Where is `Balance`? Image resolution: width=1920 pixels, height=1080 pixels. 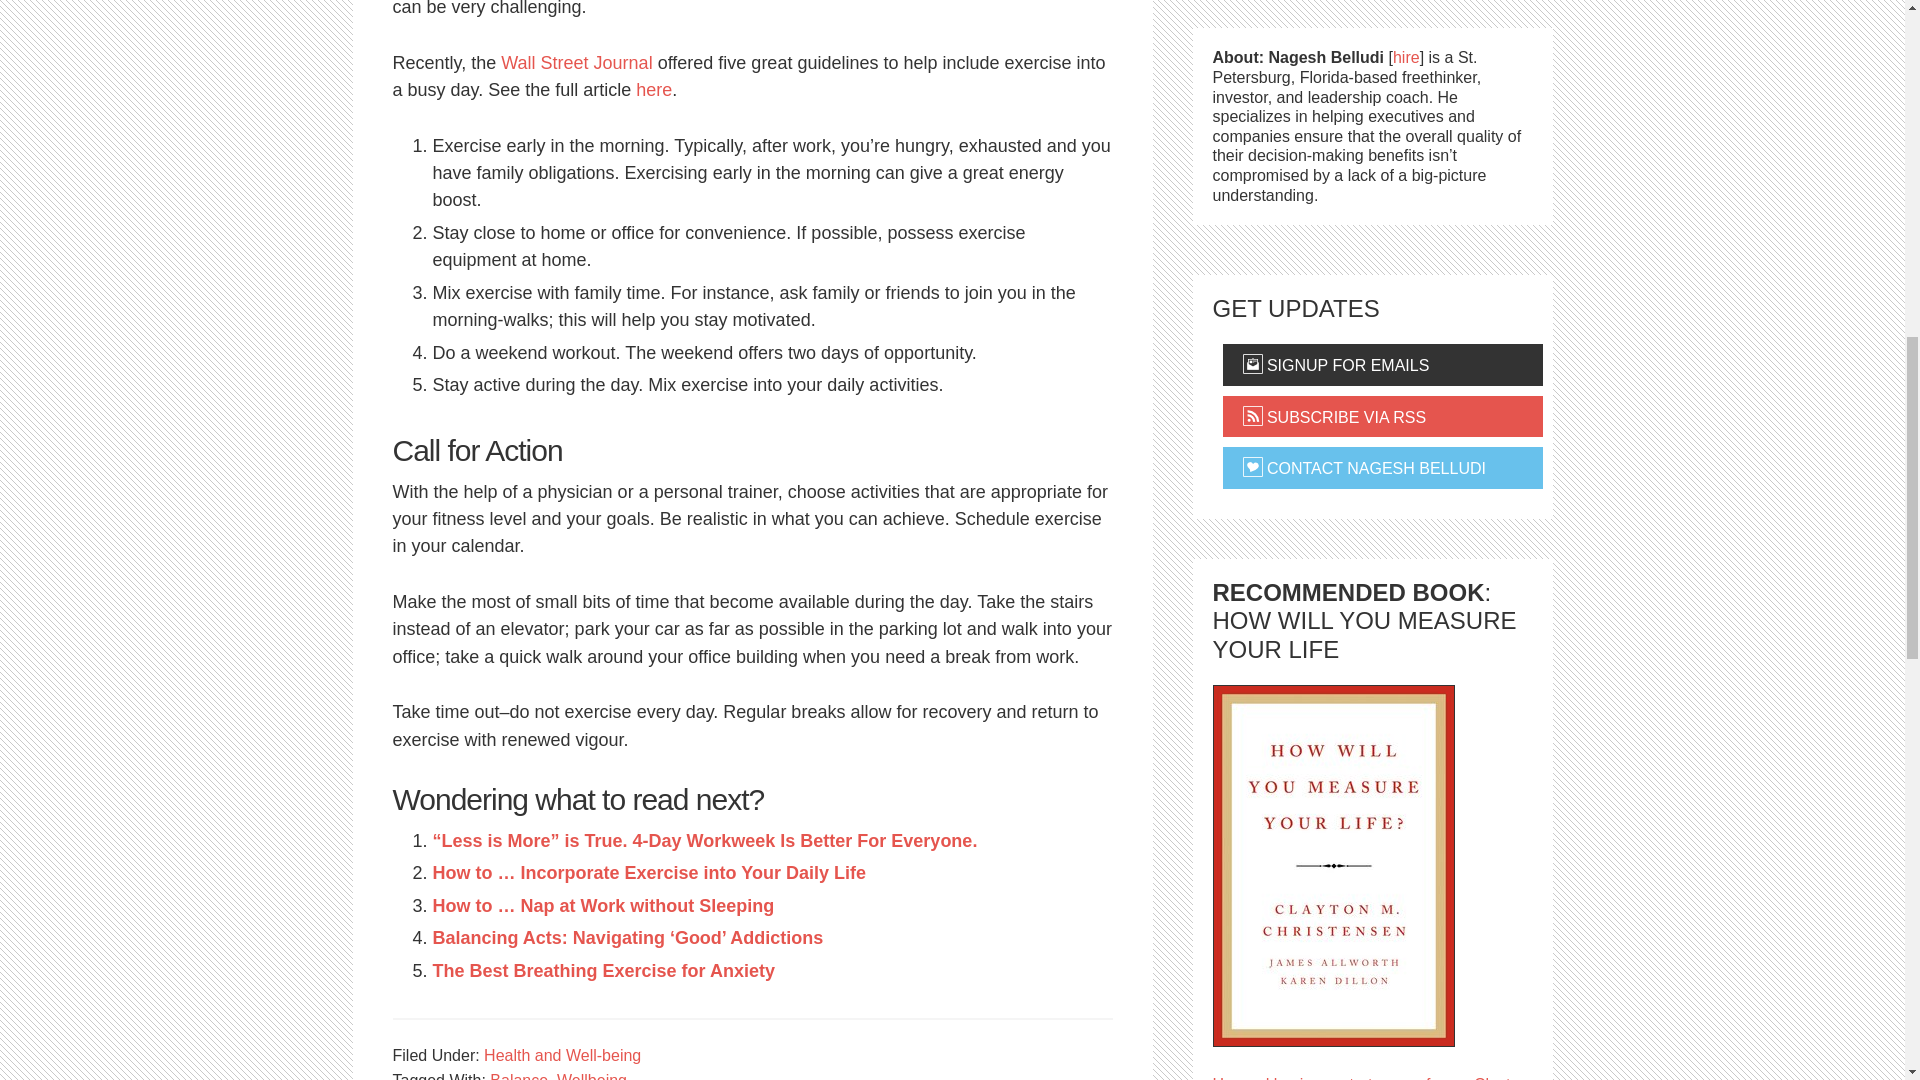 Balance is located at coordinates (518, 1076).